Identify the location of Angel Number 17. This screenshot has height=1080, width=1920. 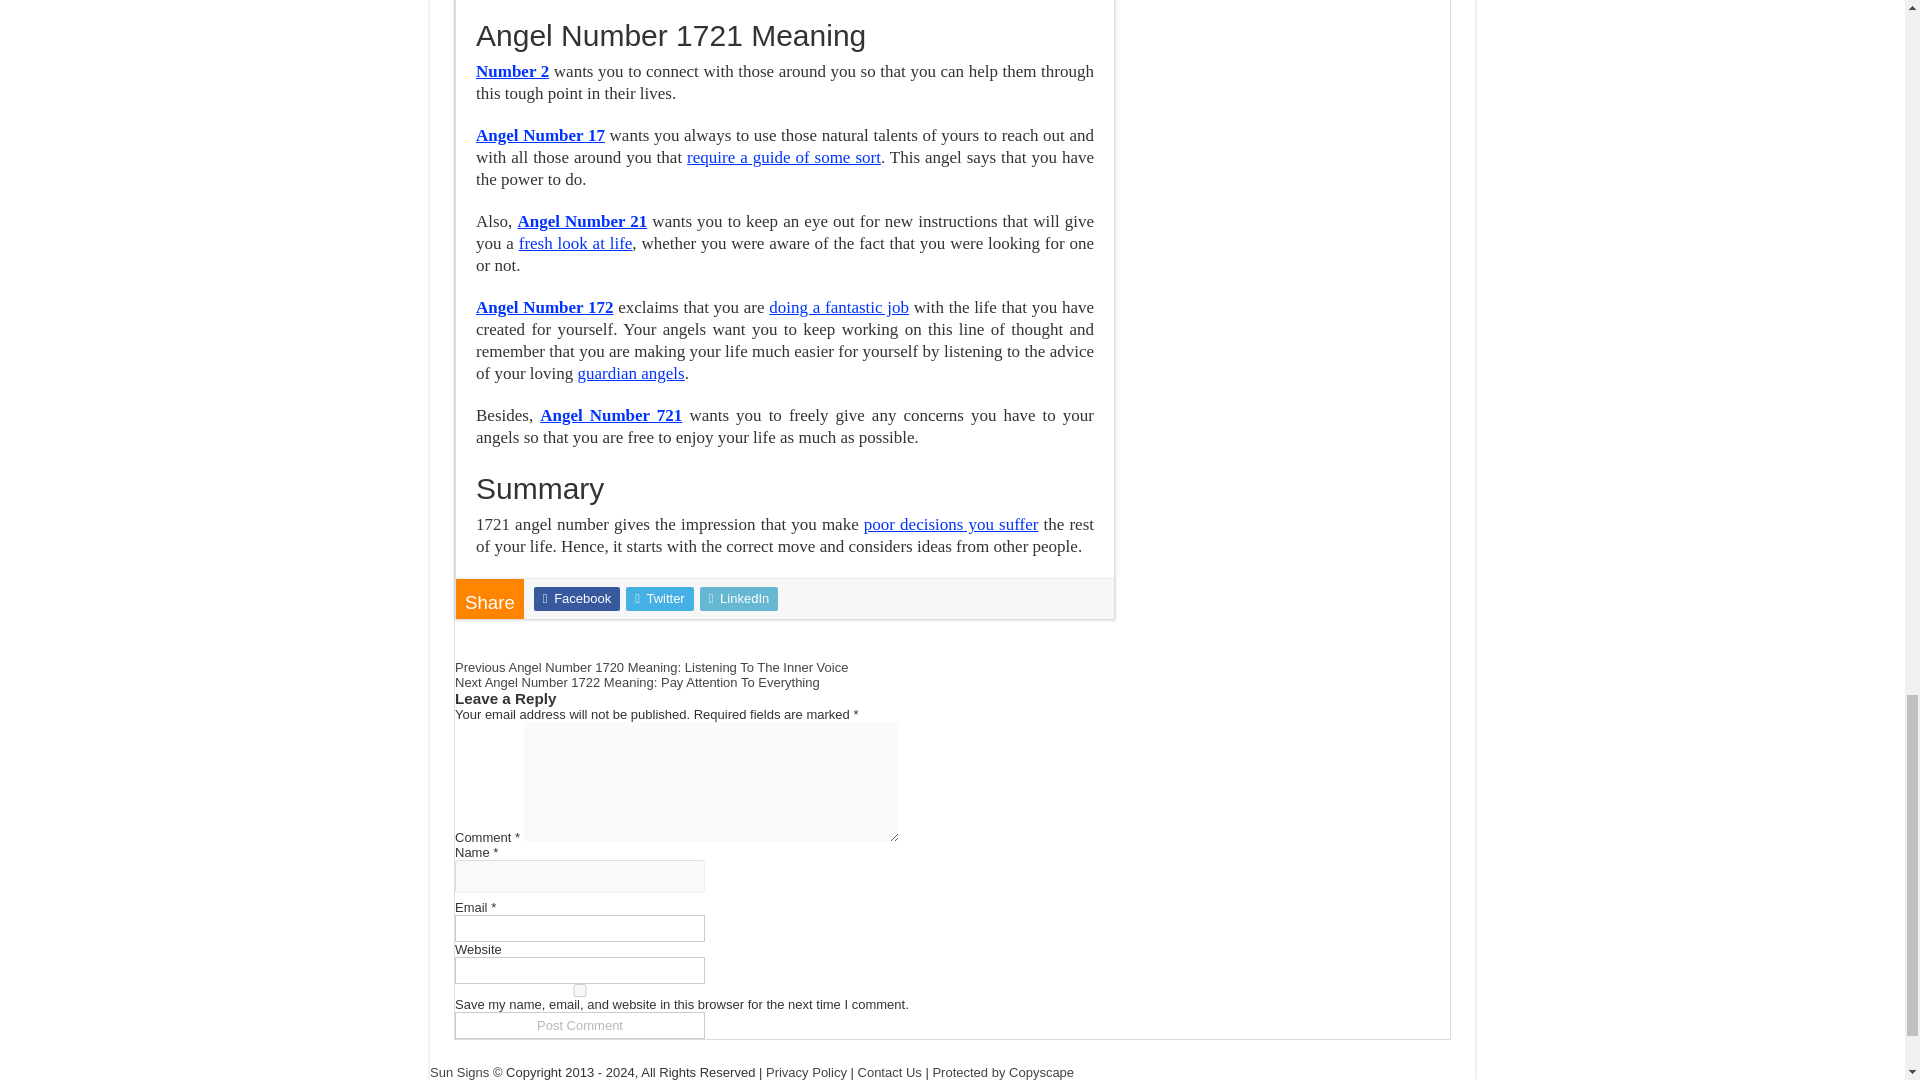
(540, 135).